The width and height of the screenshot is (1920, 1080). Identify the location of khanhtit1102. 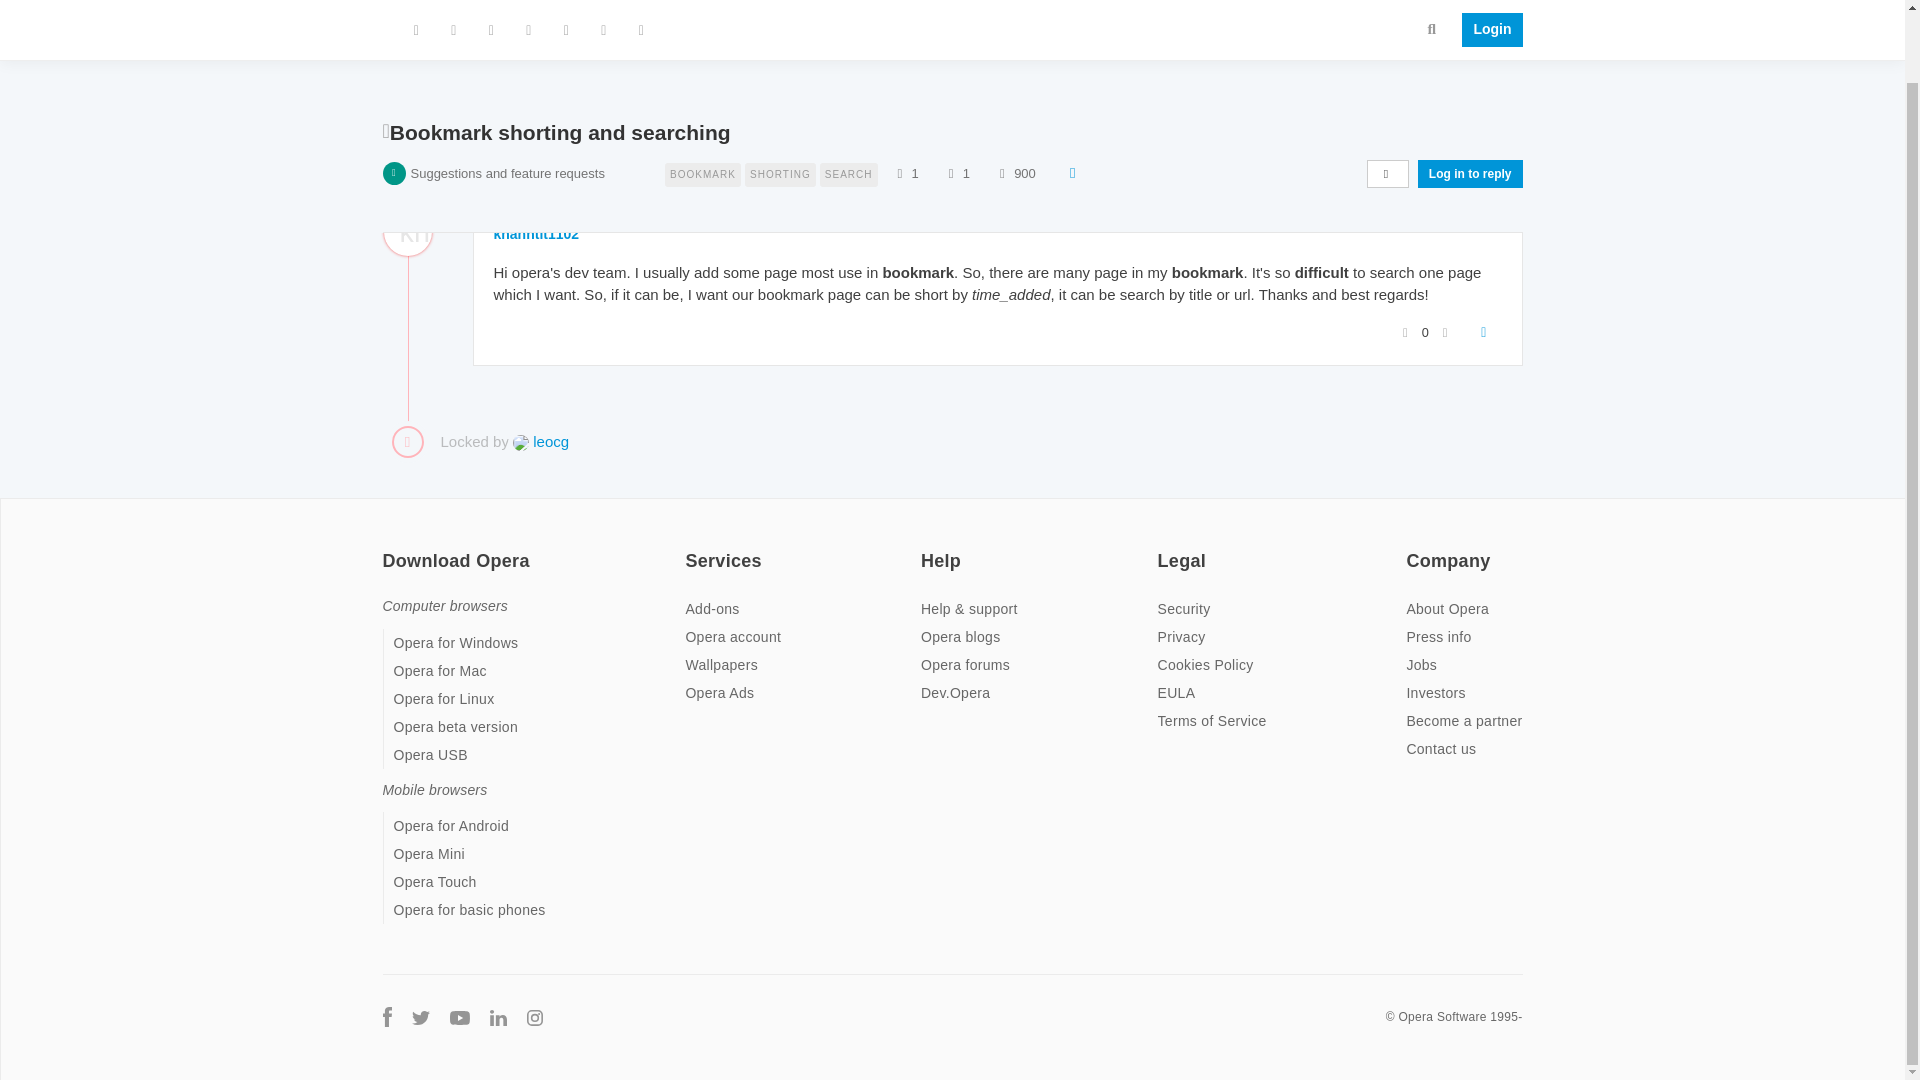
(536, 233).